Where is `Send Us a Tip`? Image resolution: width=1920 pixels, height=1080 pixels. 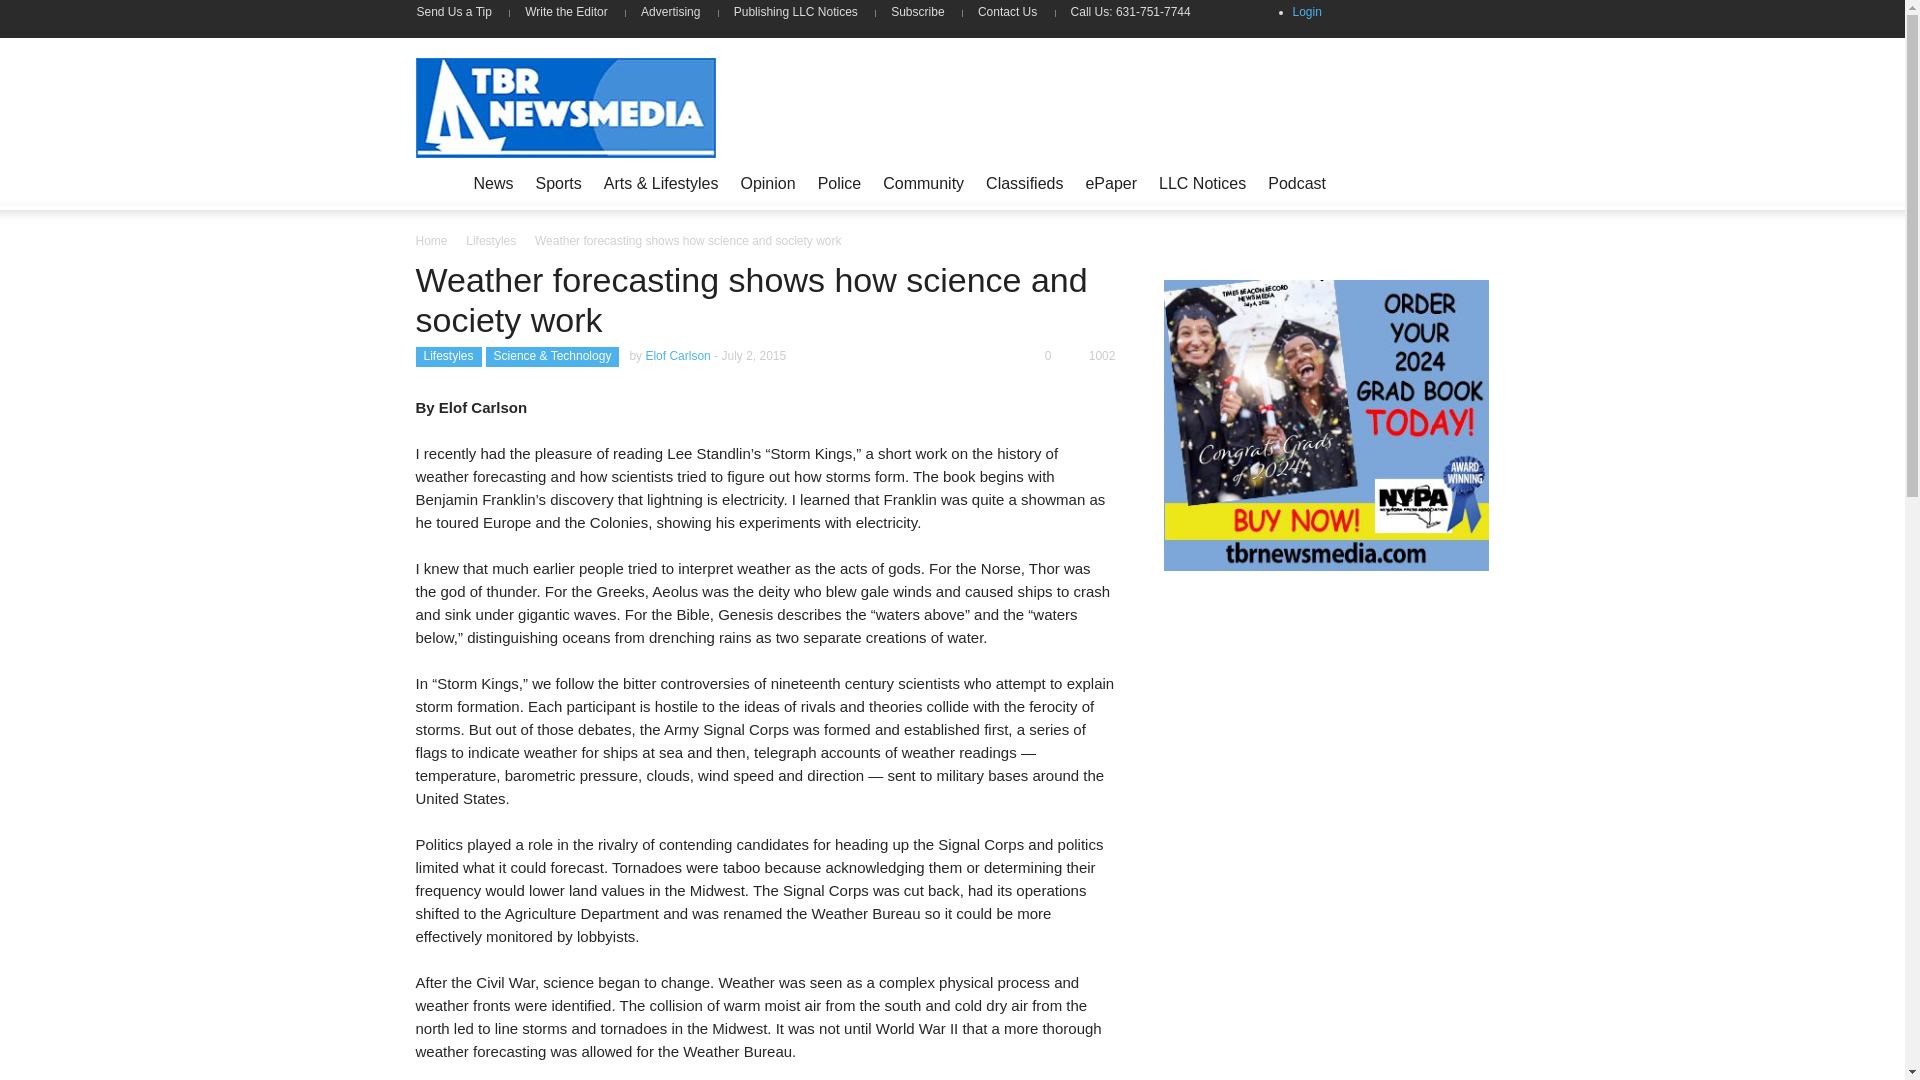
Send Us a Tip is located at coordinates (461, 12).